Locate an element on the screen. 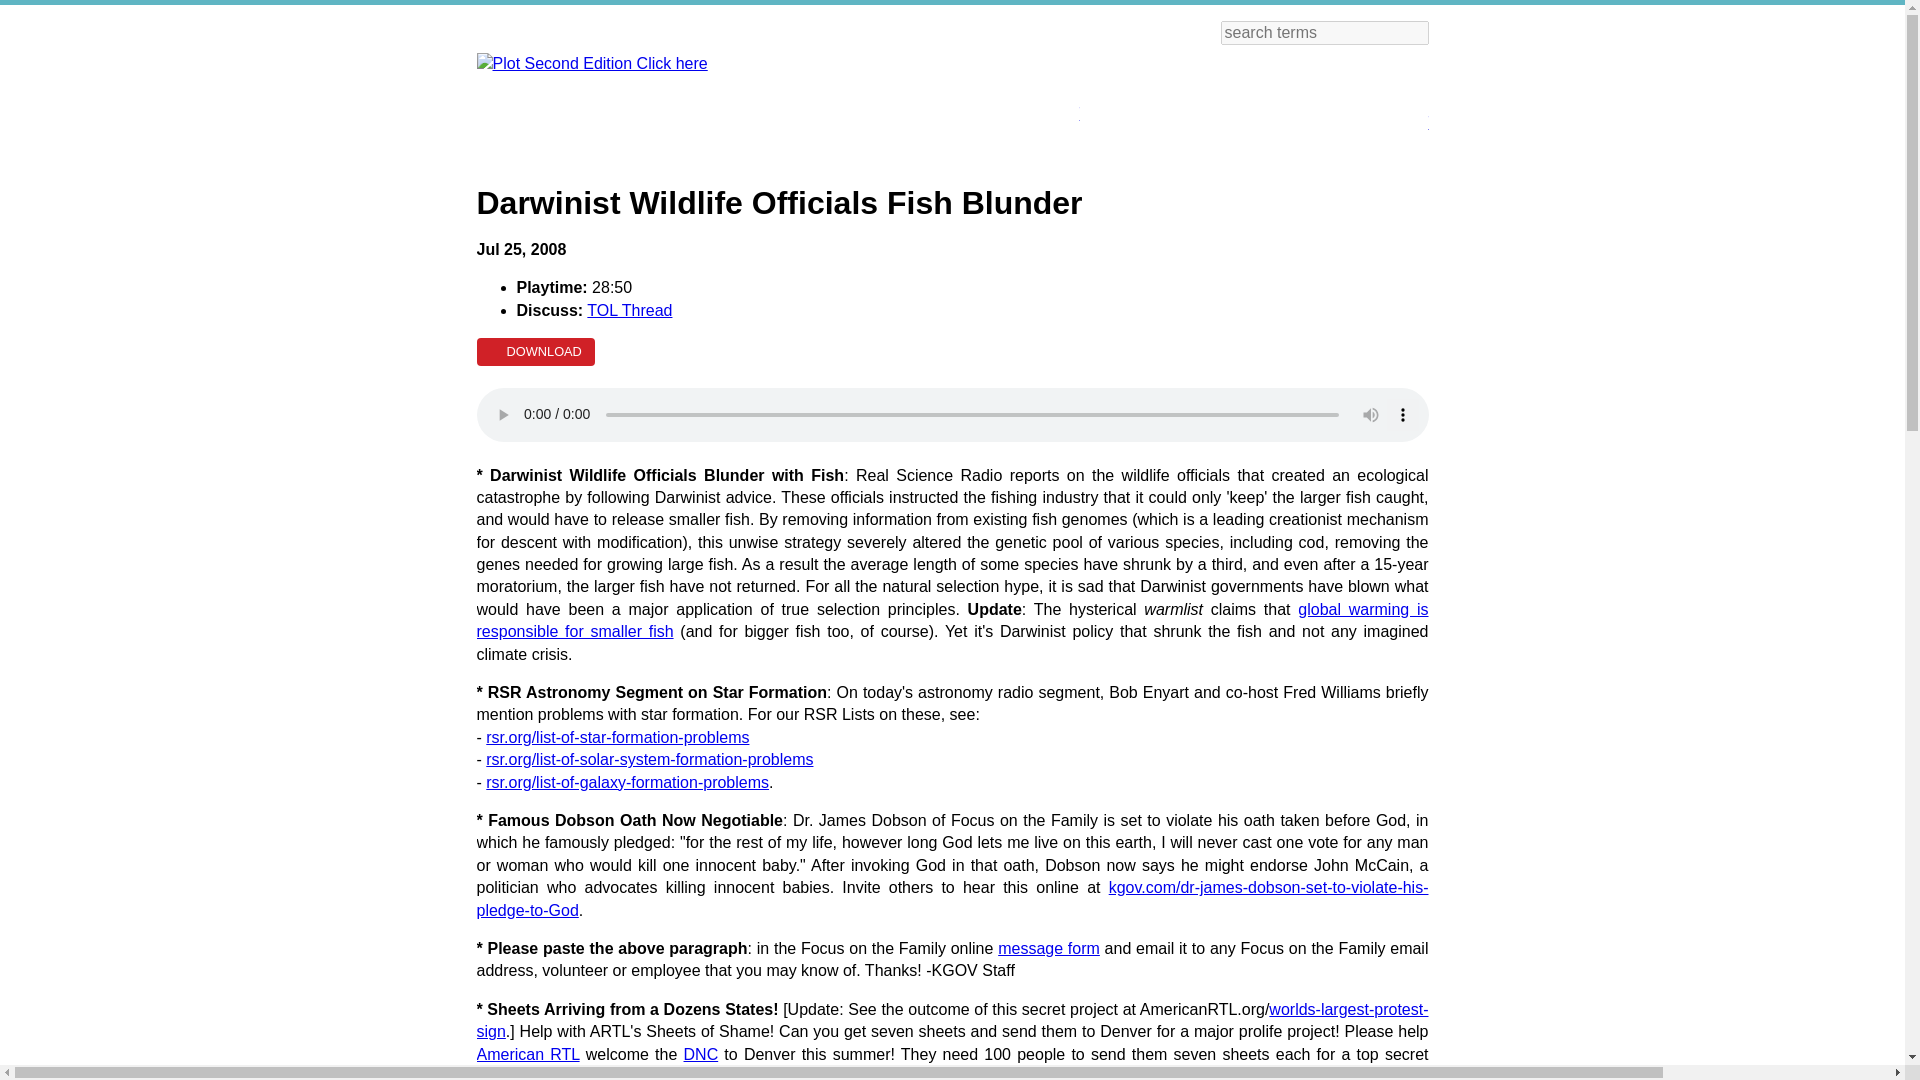 This screenshot has width=1920, height=1080. American RTL is located at coordinates (528, 1054).